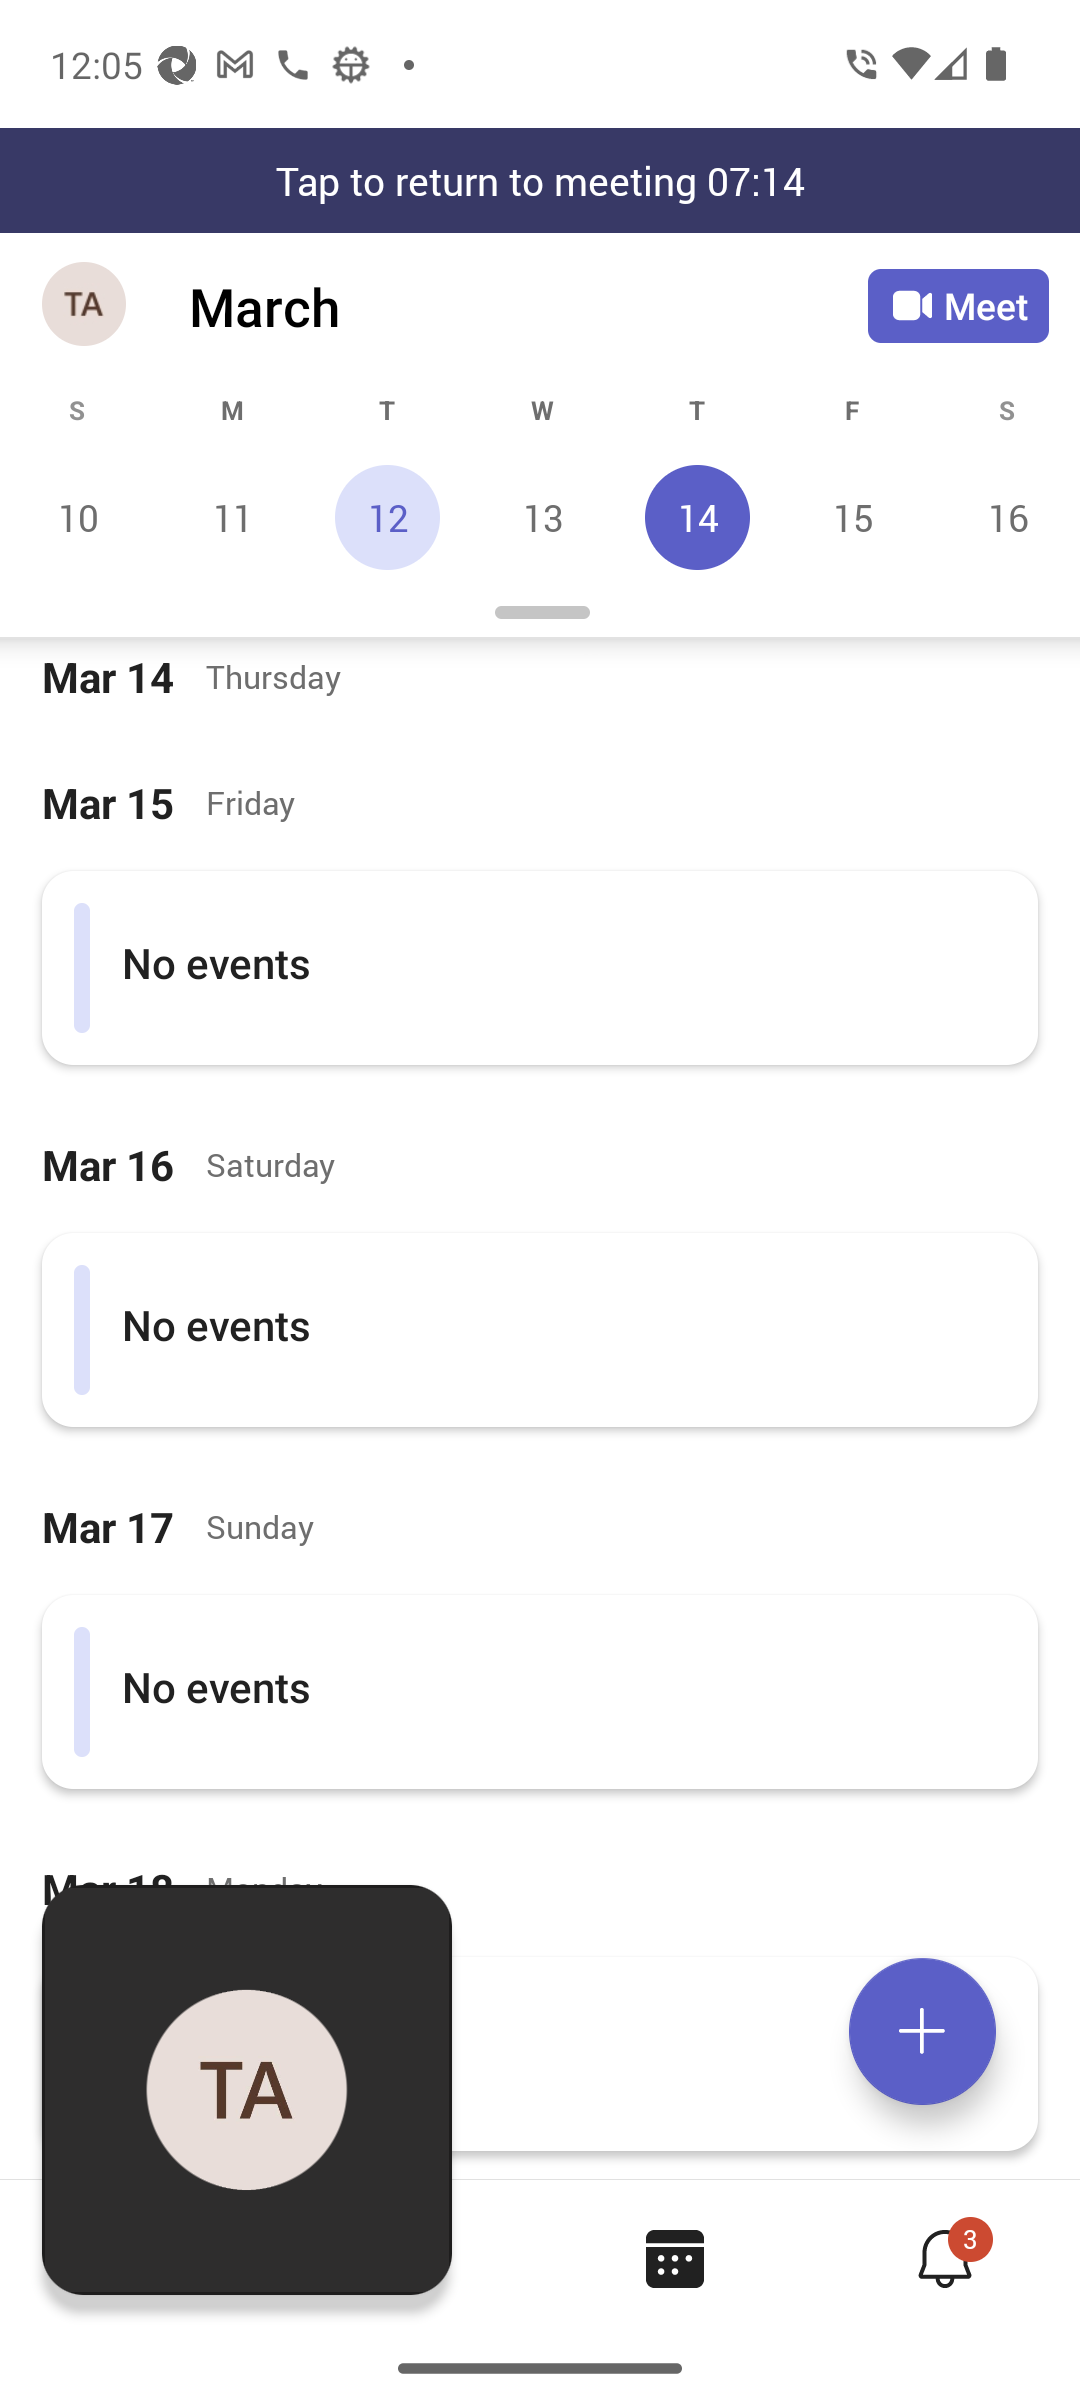  What do you see at coordinates (86, 306) in the screenshot?
I see `Navigation` at bounding box center [86, 306].